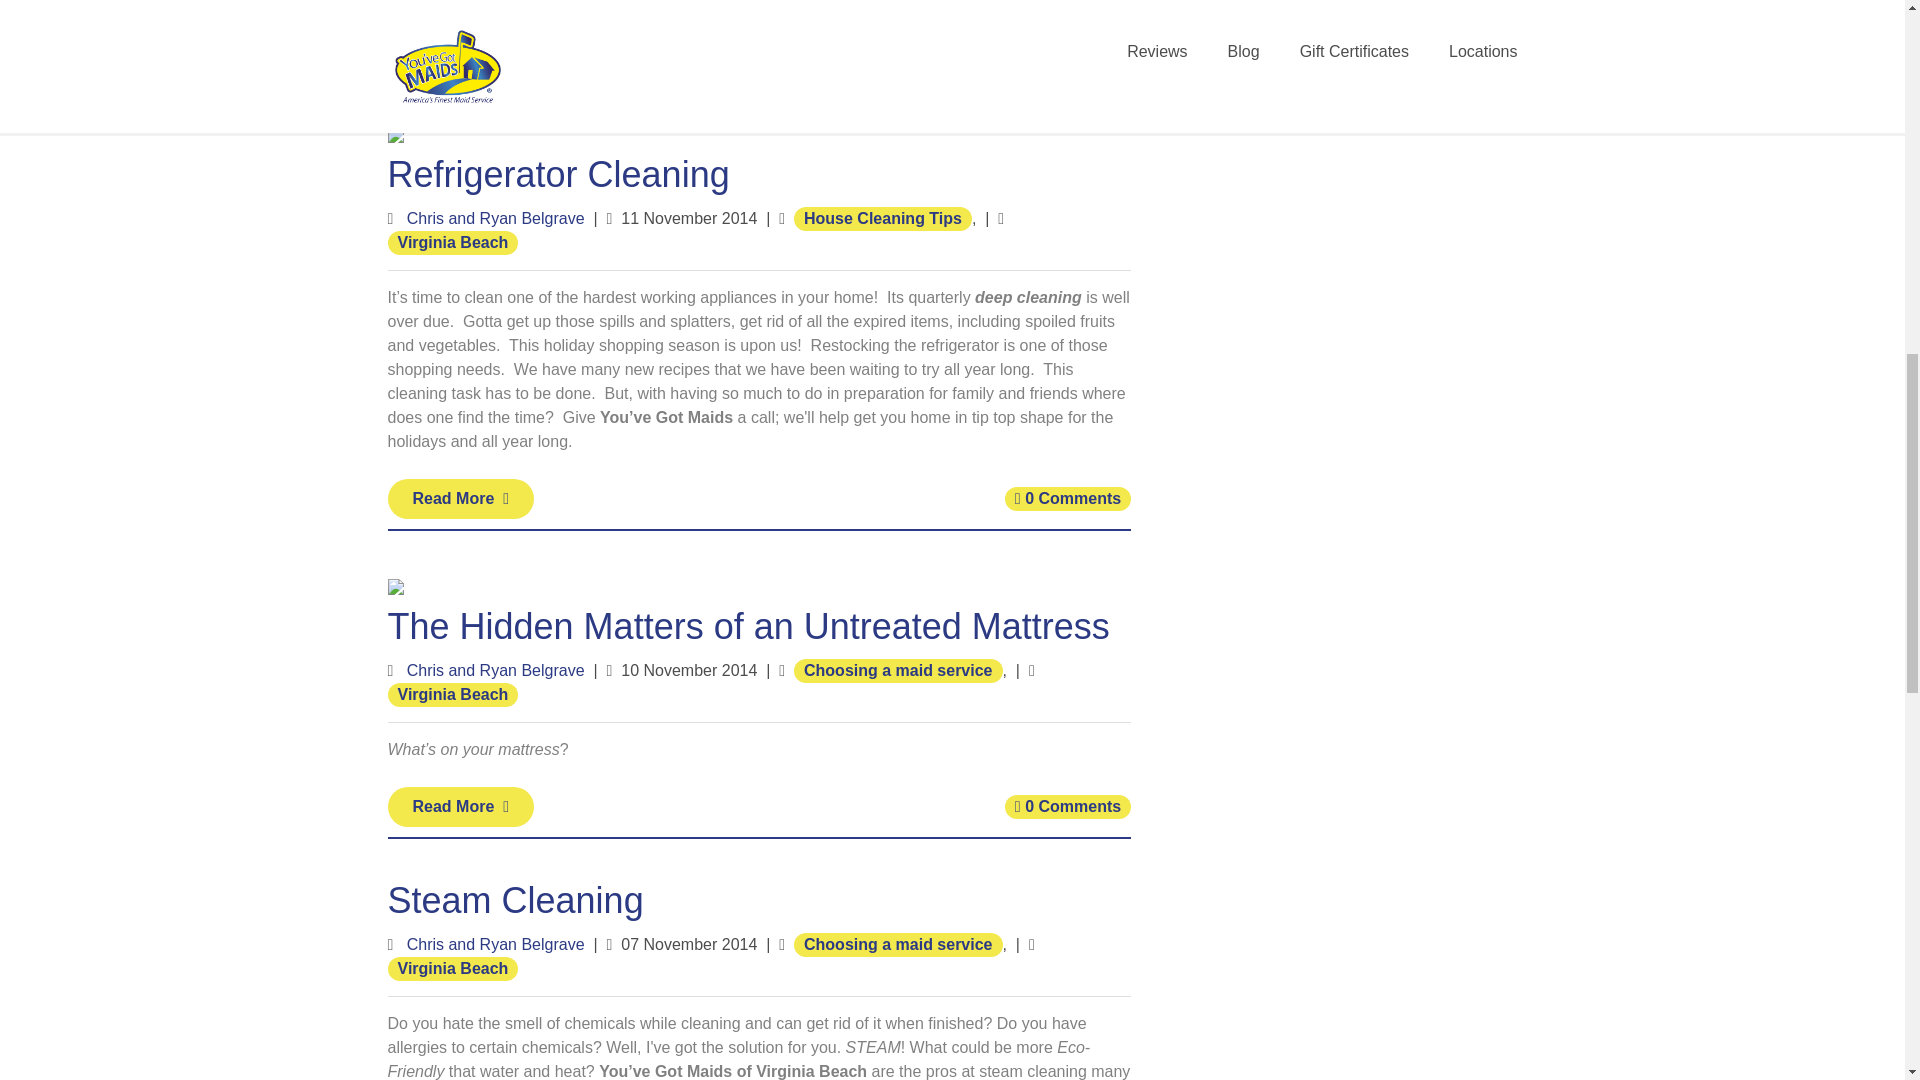  What do you see at coordinates (452, 694) in the screenshot?
I see `Virginia Beach` at bounding box center [452, 694].